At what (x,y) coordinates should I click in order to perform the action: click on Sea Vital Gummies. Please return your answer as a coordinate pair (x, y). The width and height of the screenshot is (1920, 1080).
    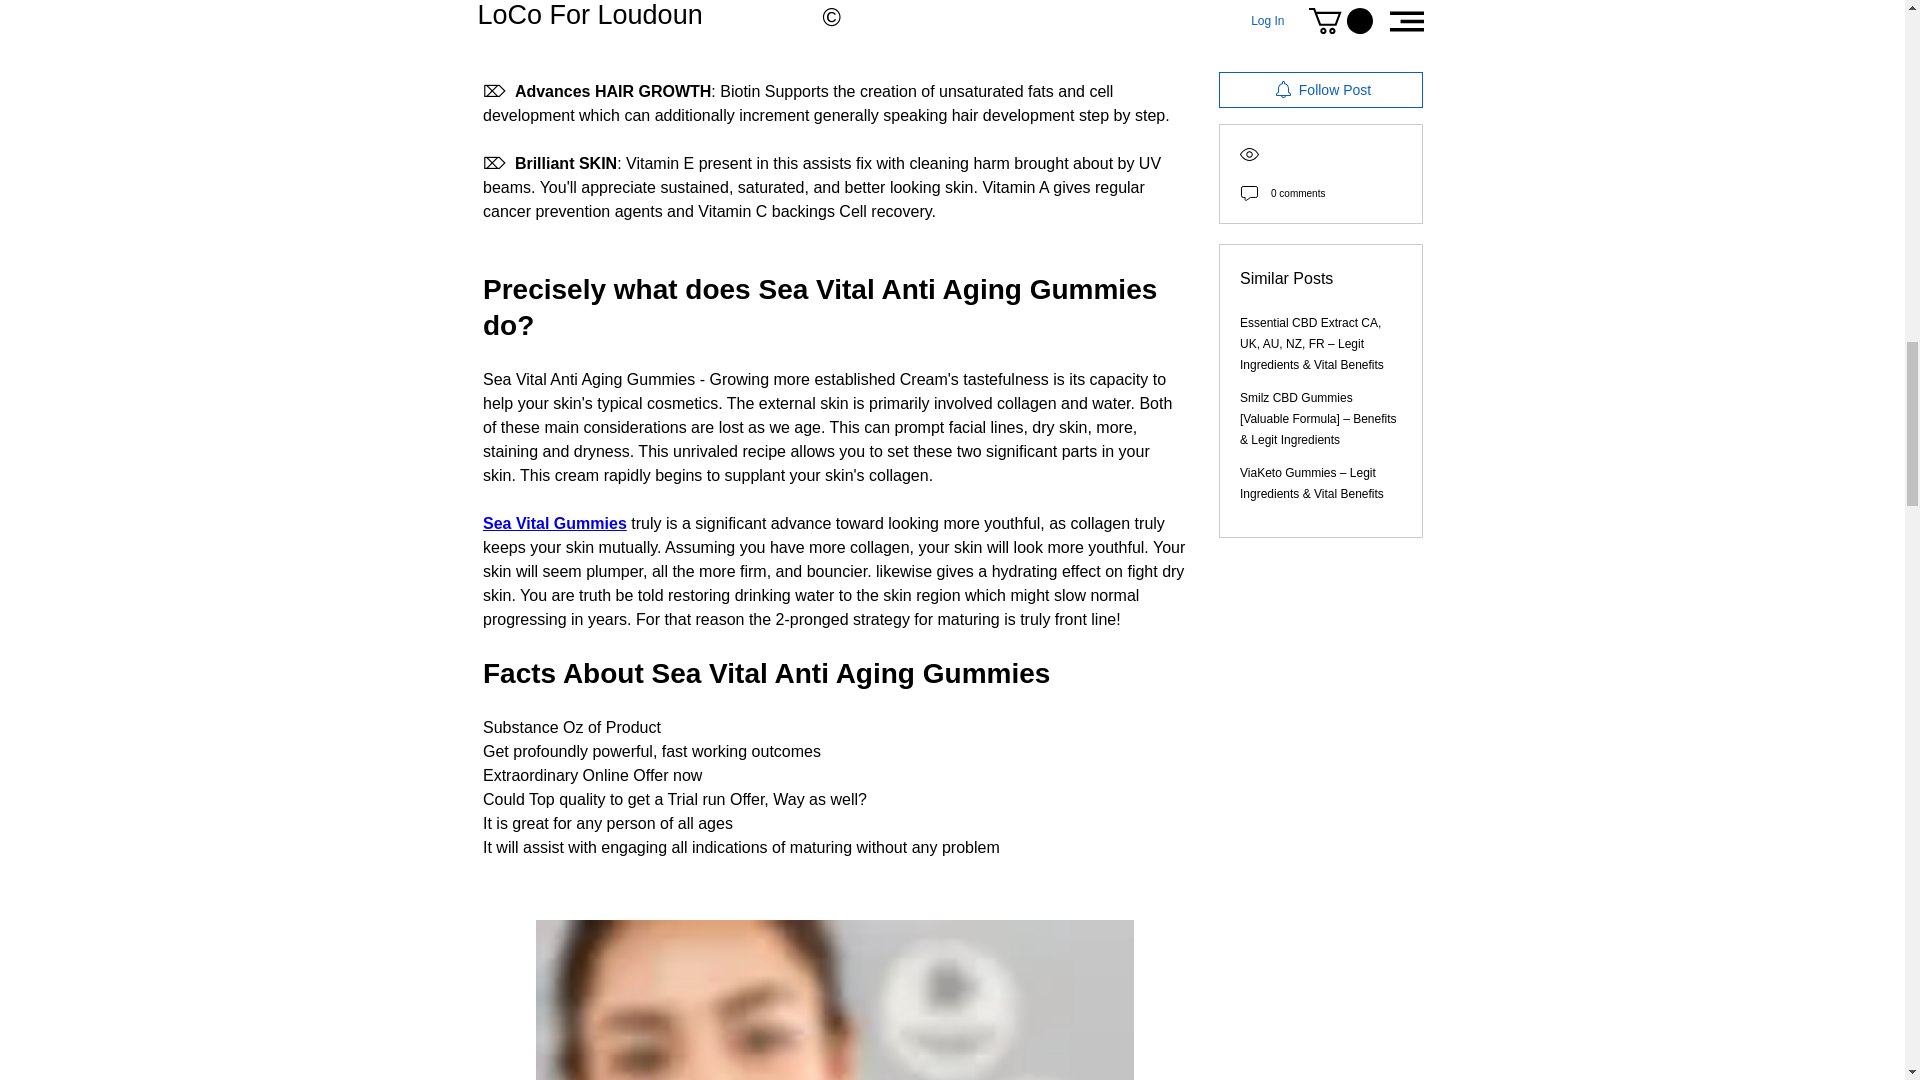
    Looking at the image, I should click on (555, 524).